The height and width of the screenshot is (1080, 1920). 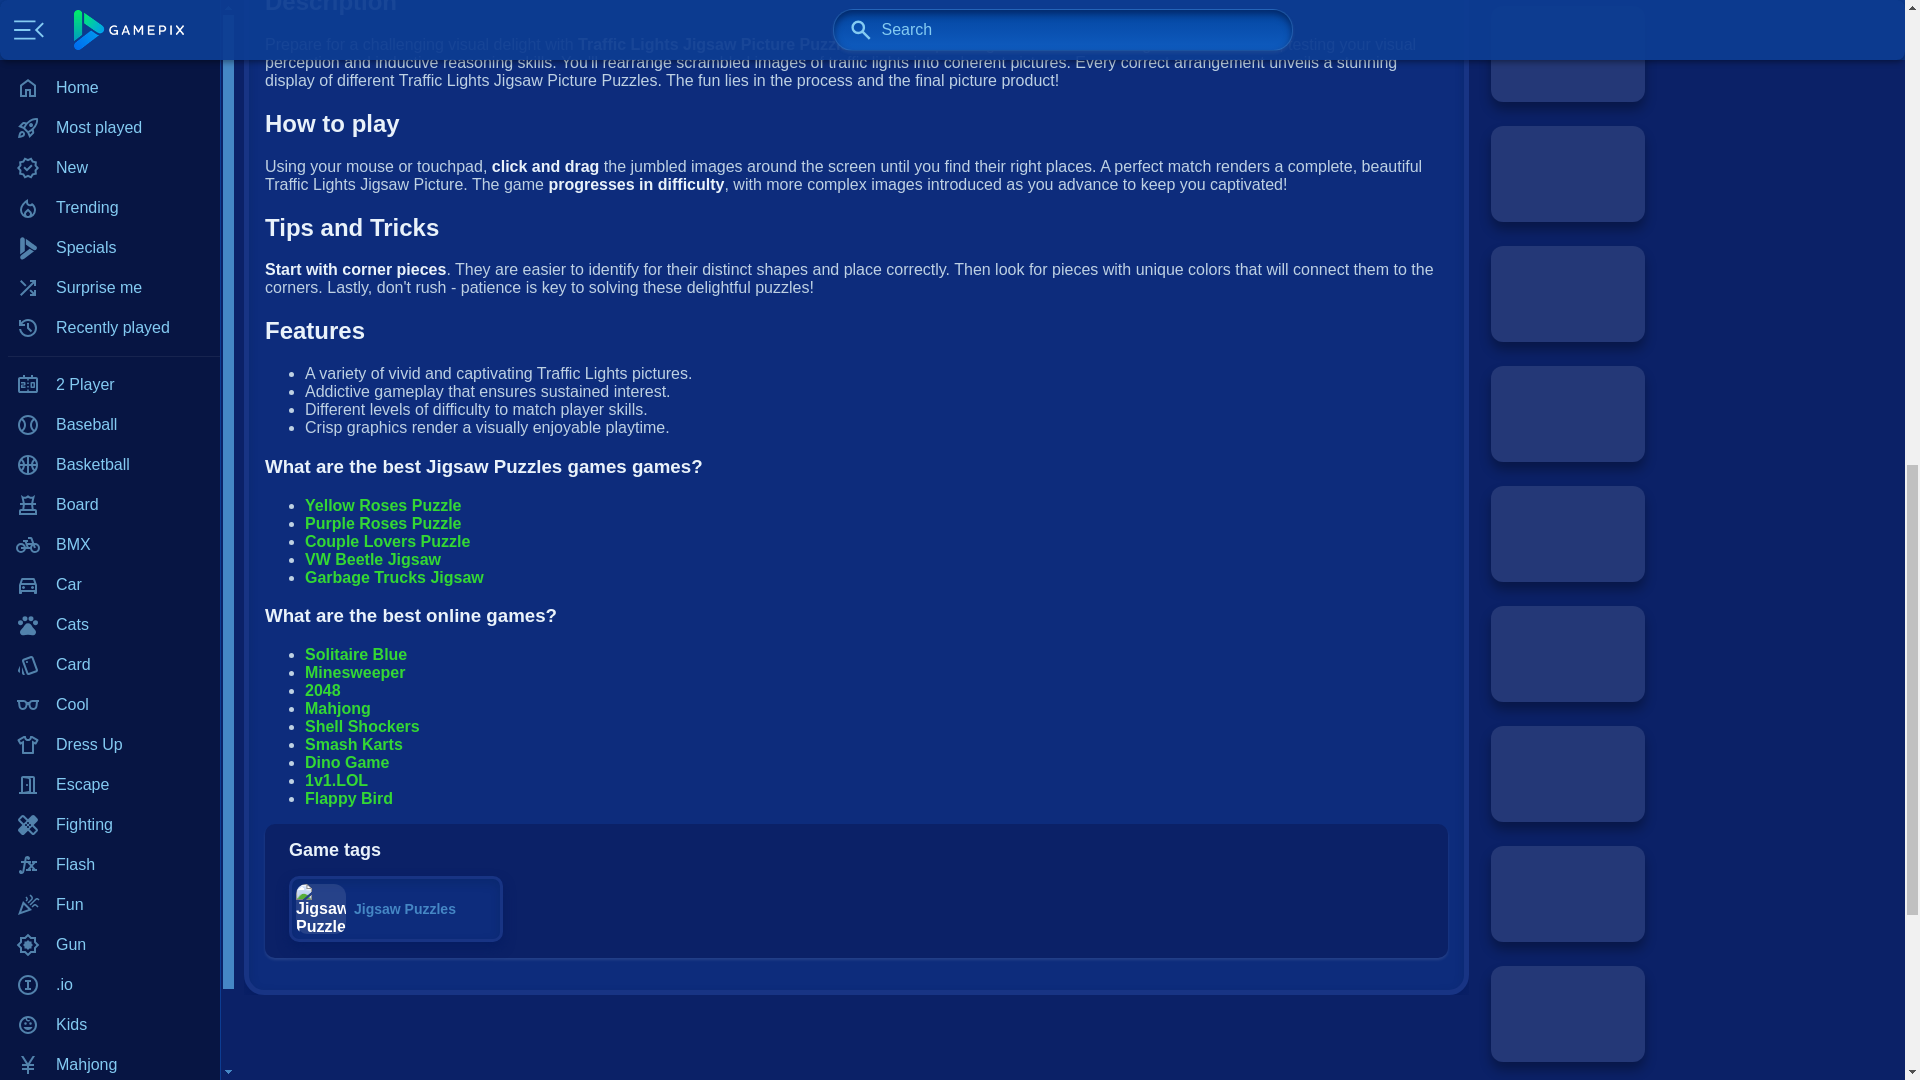 What do you see at coordinates (110, 424) in the screenshot?
I see `War` at bounding box center [110, 424].